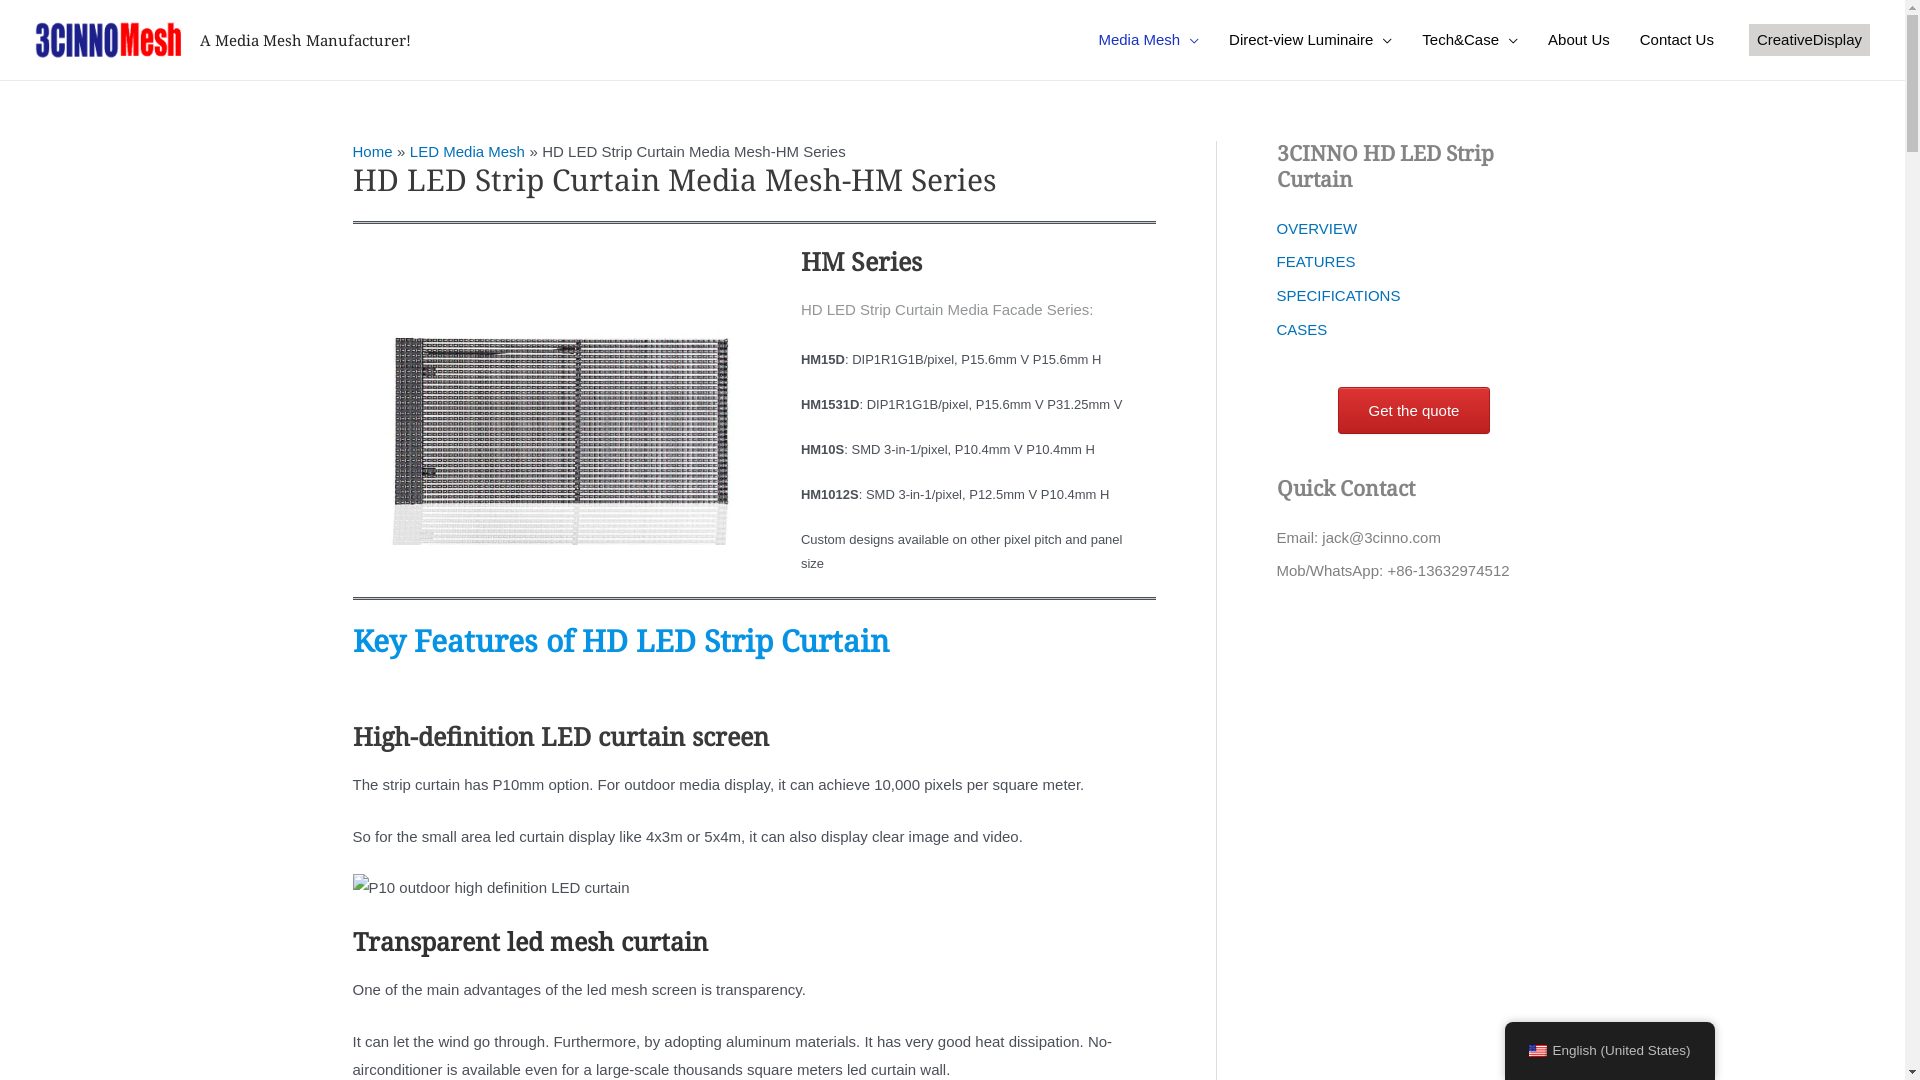 The height and width of the screenshot is (1080, 1920). What do you see at coordinates (1310, 40) in the screenshot?
I see `Direct-view Luminaire` at bounding box center [1310, 40].